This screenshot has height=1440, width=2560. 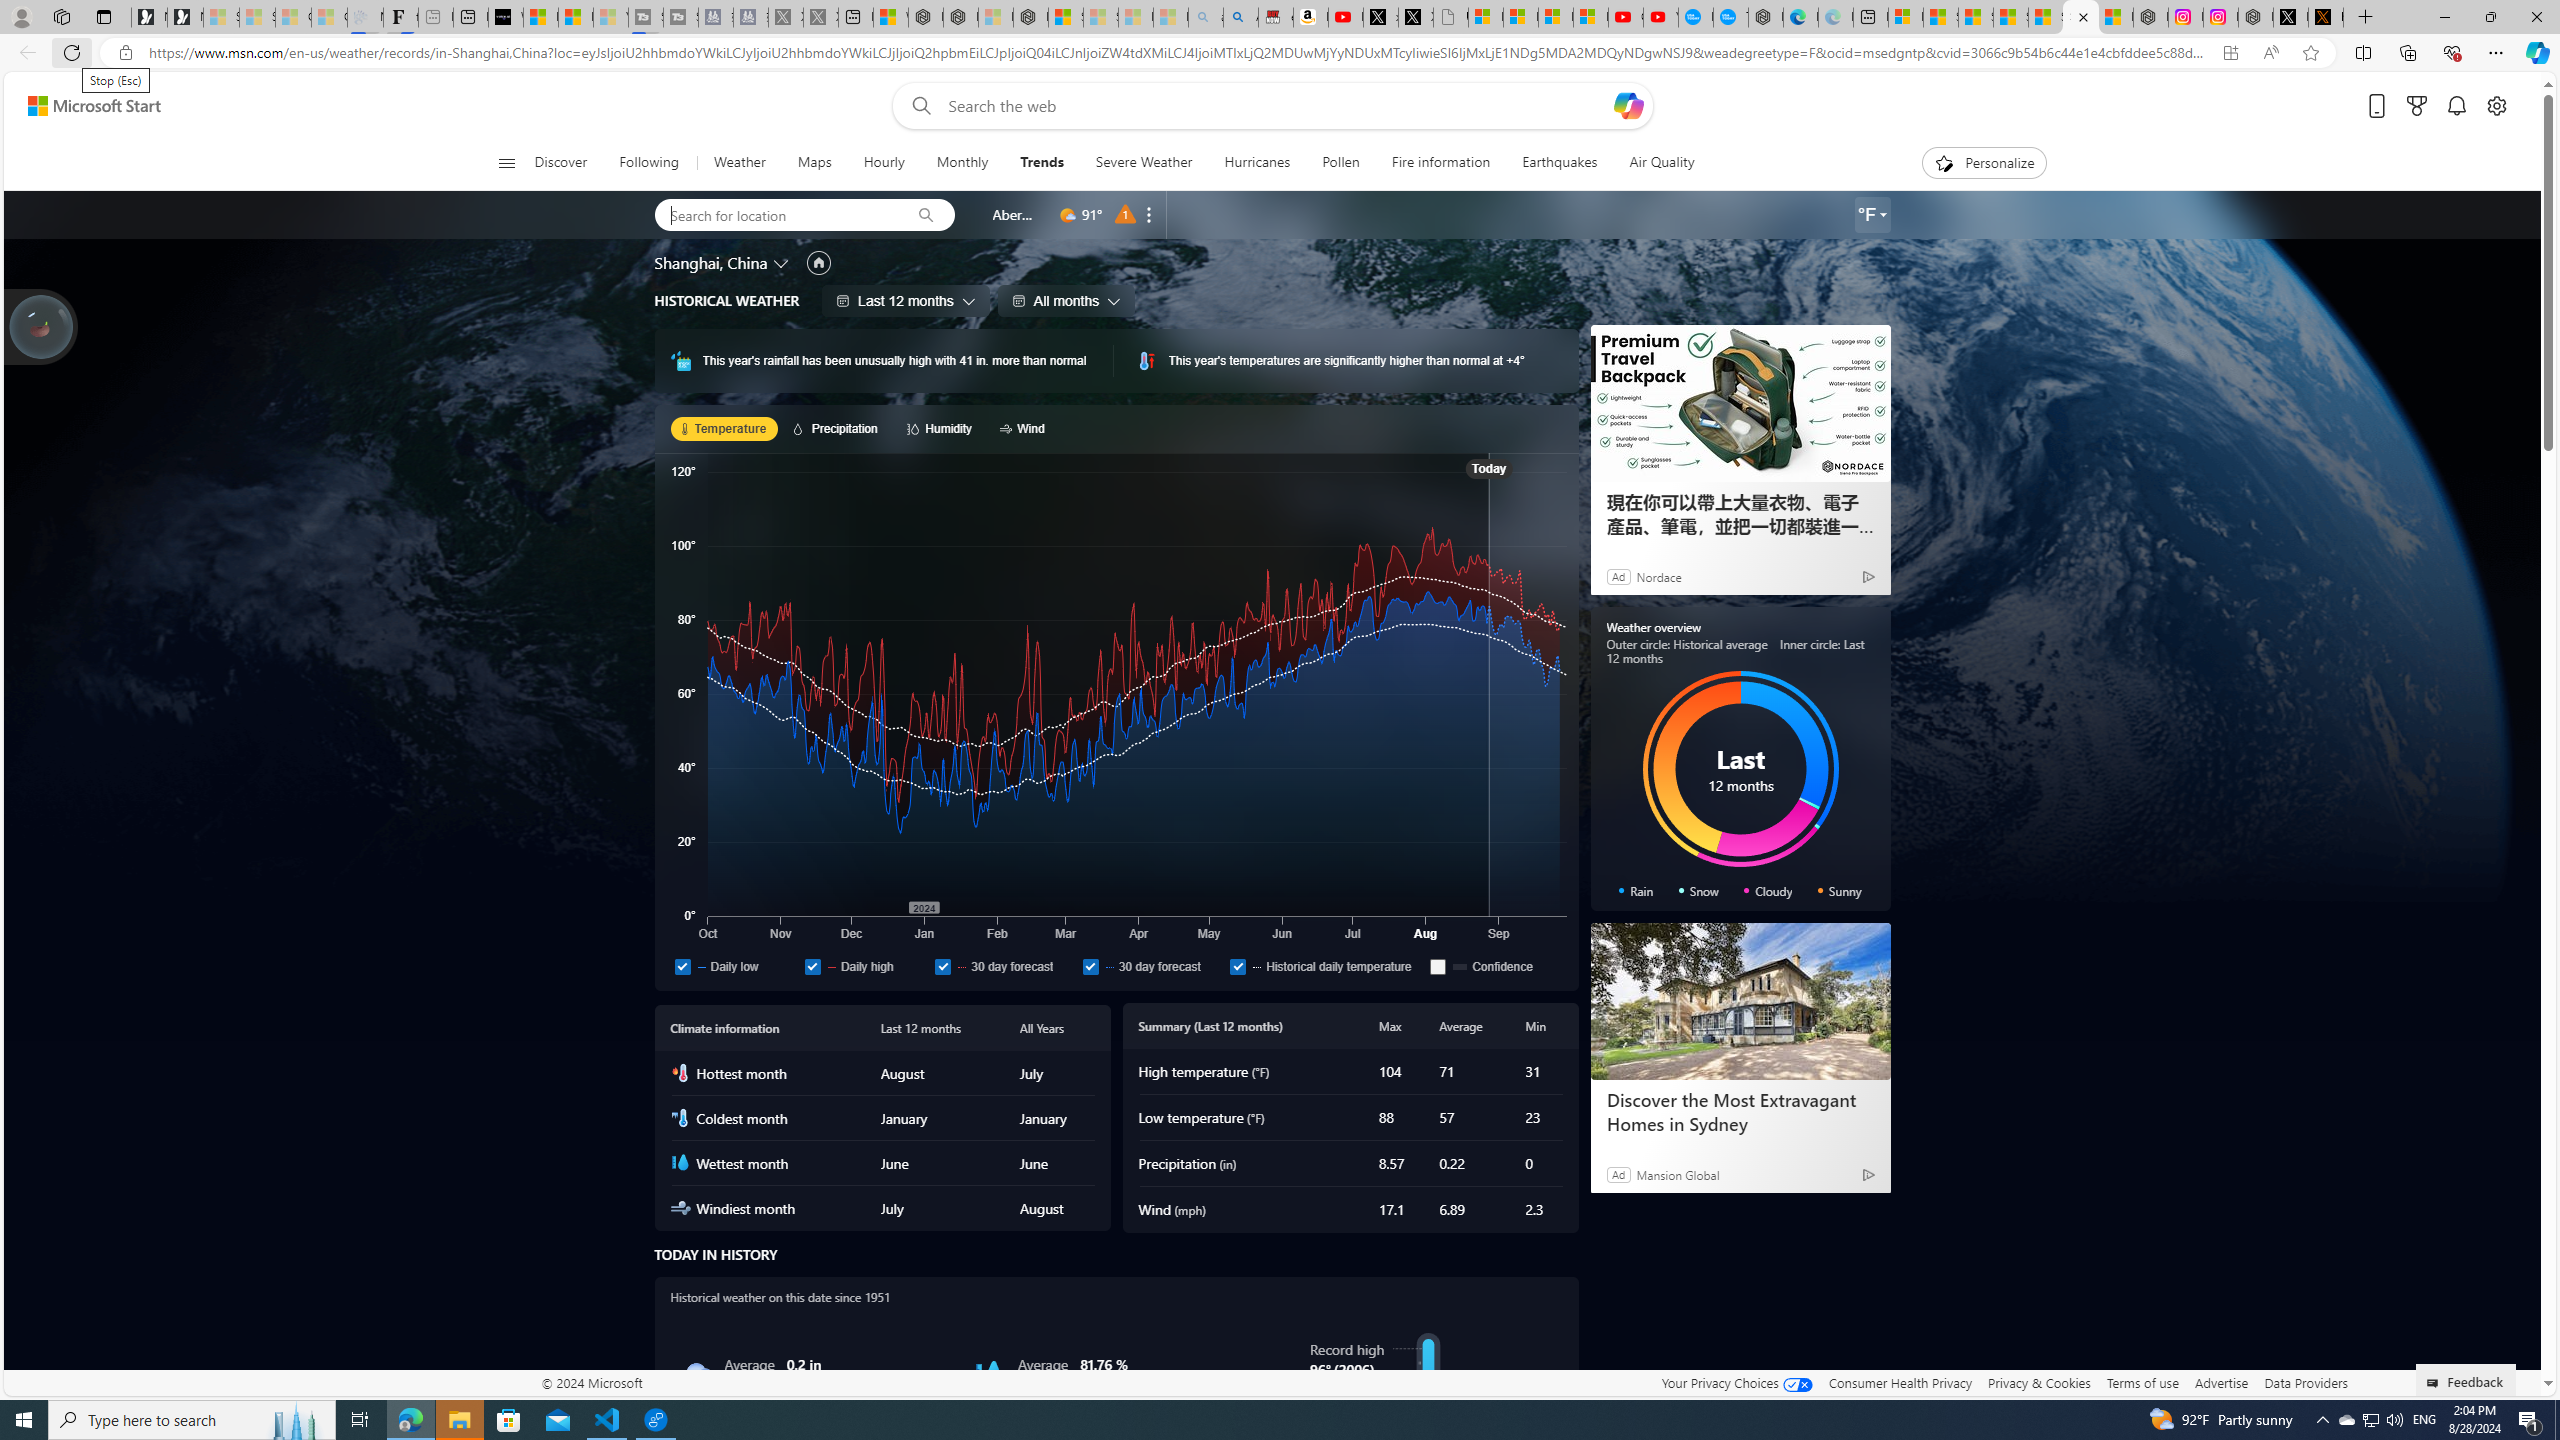 I want to click on help.x.com | 524: A timeout occurred, so click(x=2325, y=17).